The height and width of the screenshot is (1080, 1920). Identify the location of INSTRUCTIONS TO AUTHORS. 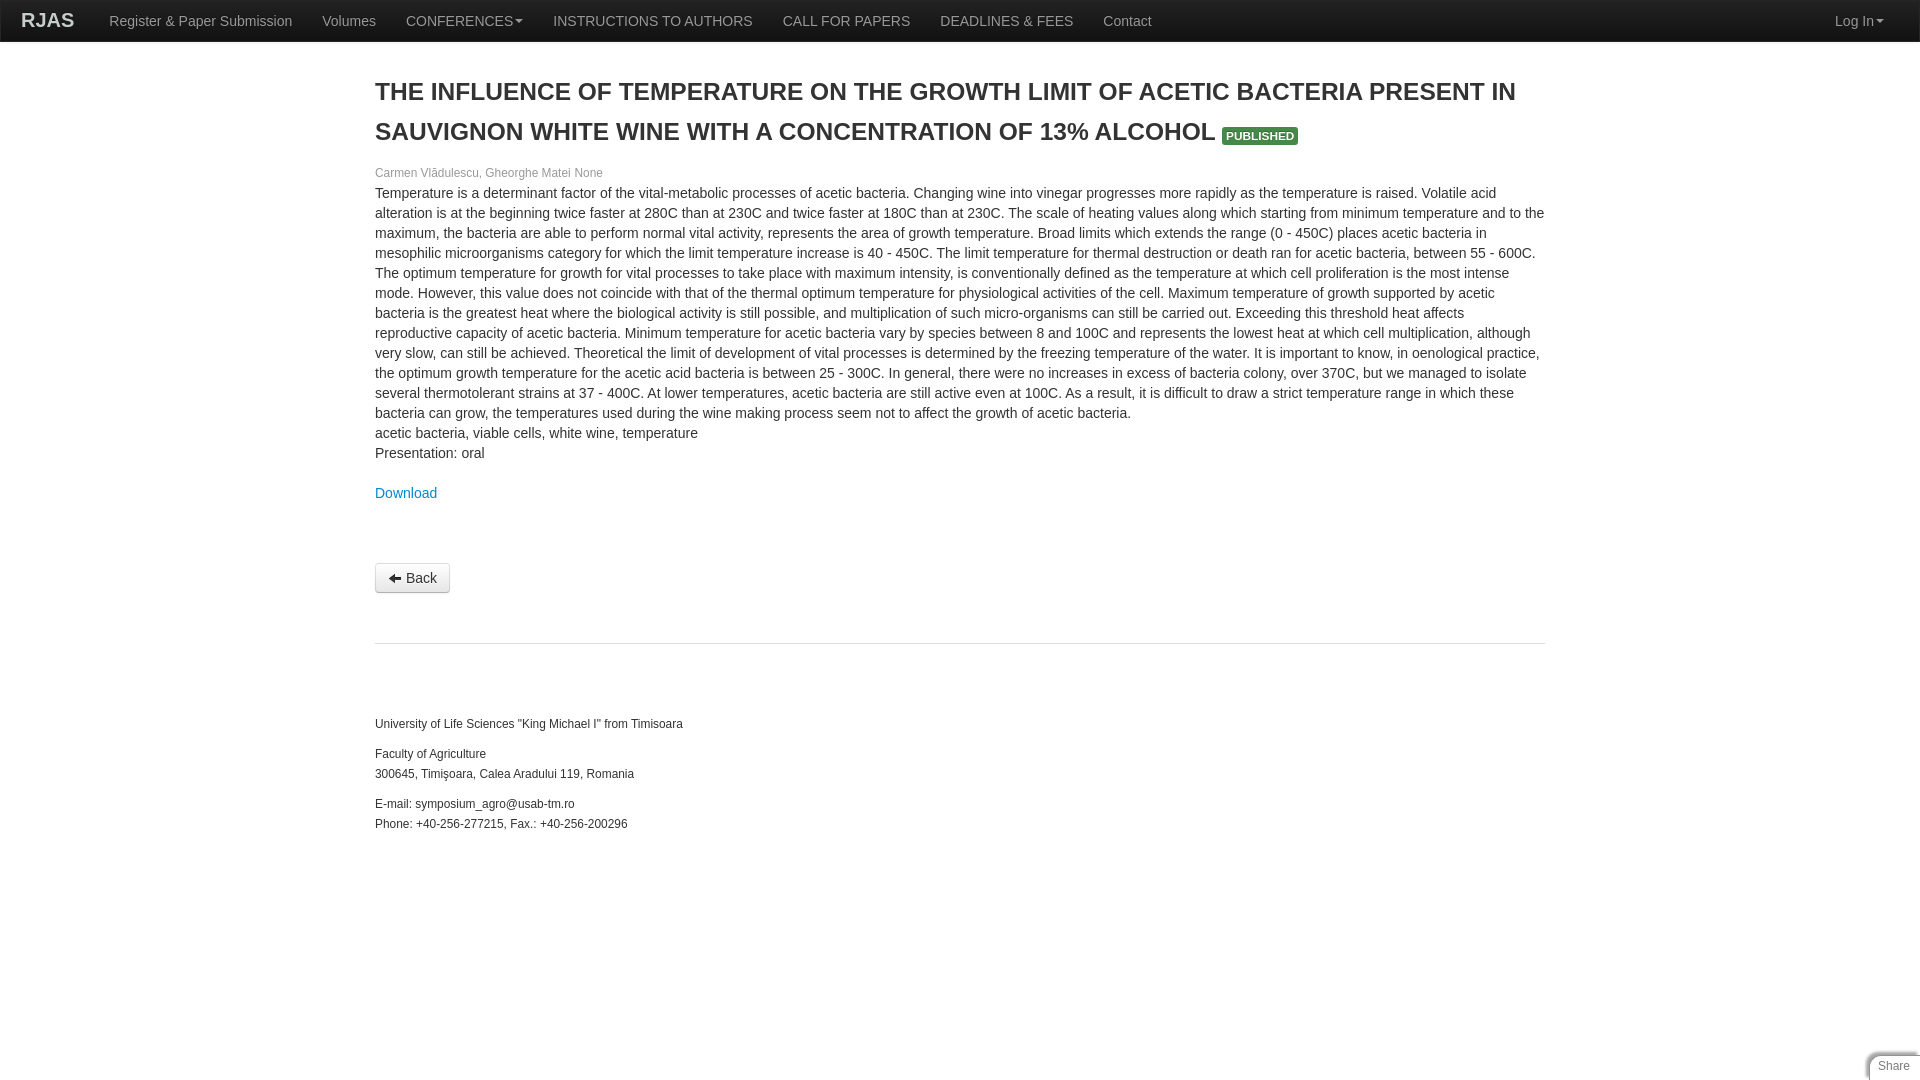
(652, 21).